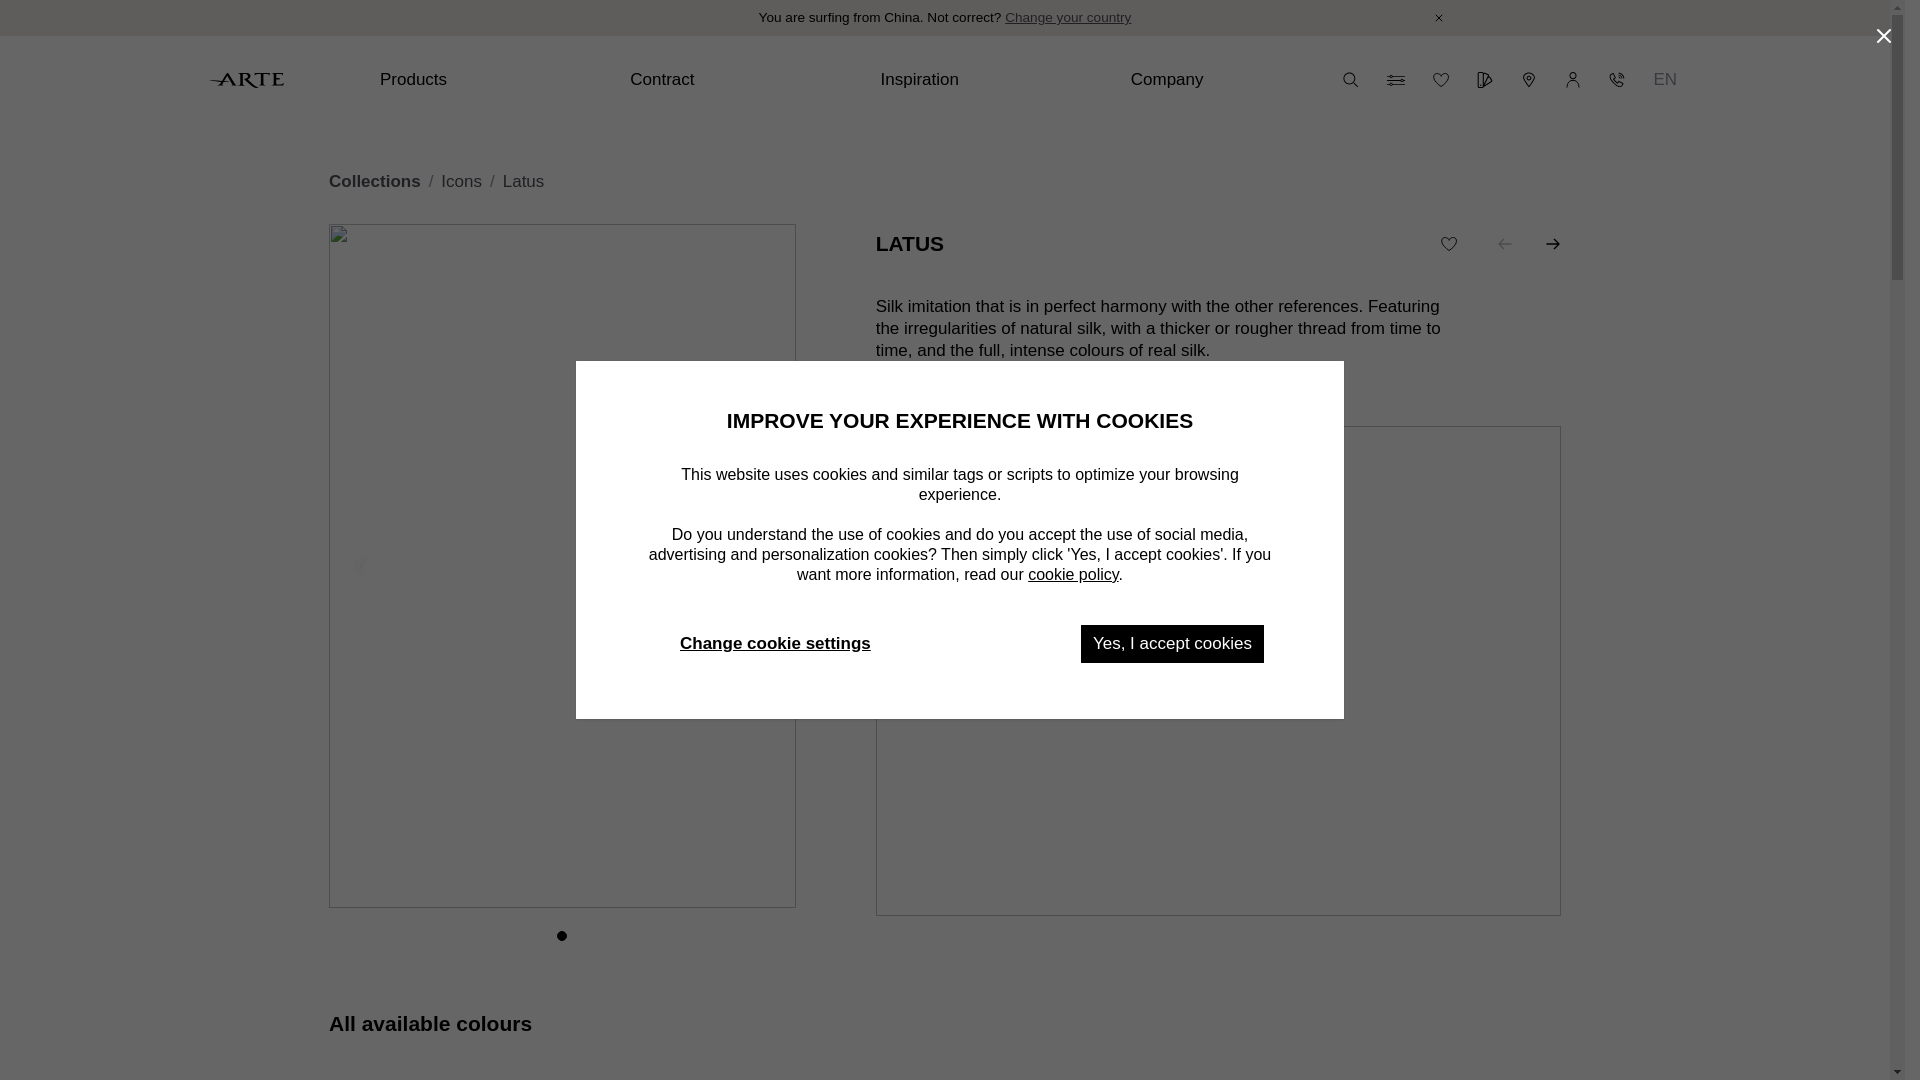 The height and width of the screenshot is (1080, 1920). What do you see at coordinates (1504, 244) in the screenshot?
I see `Previous Pattern` at bounding box center [1504, 244].